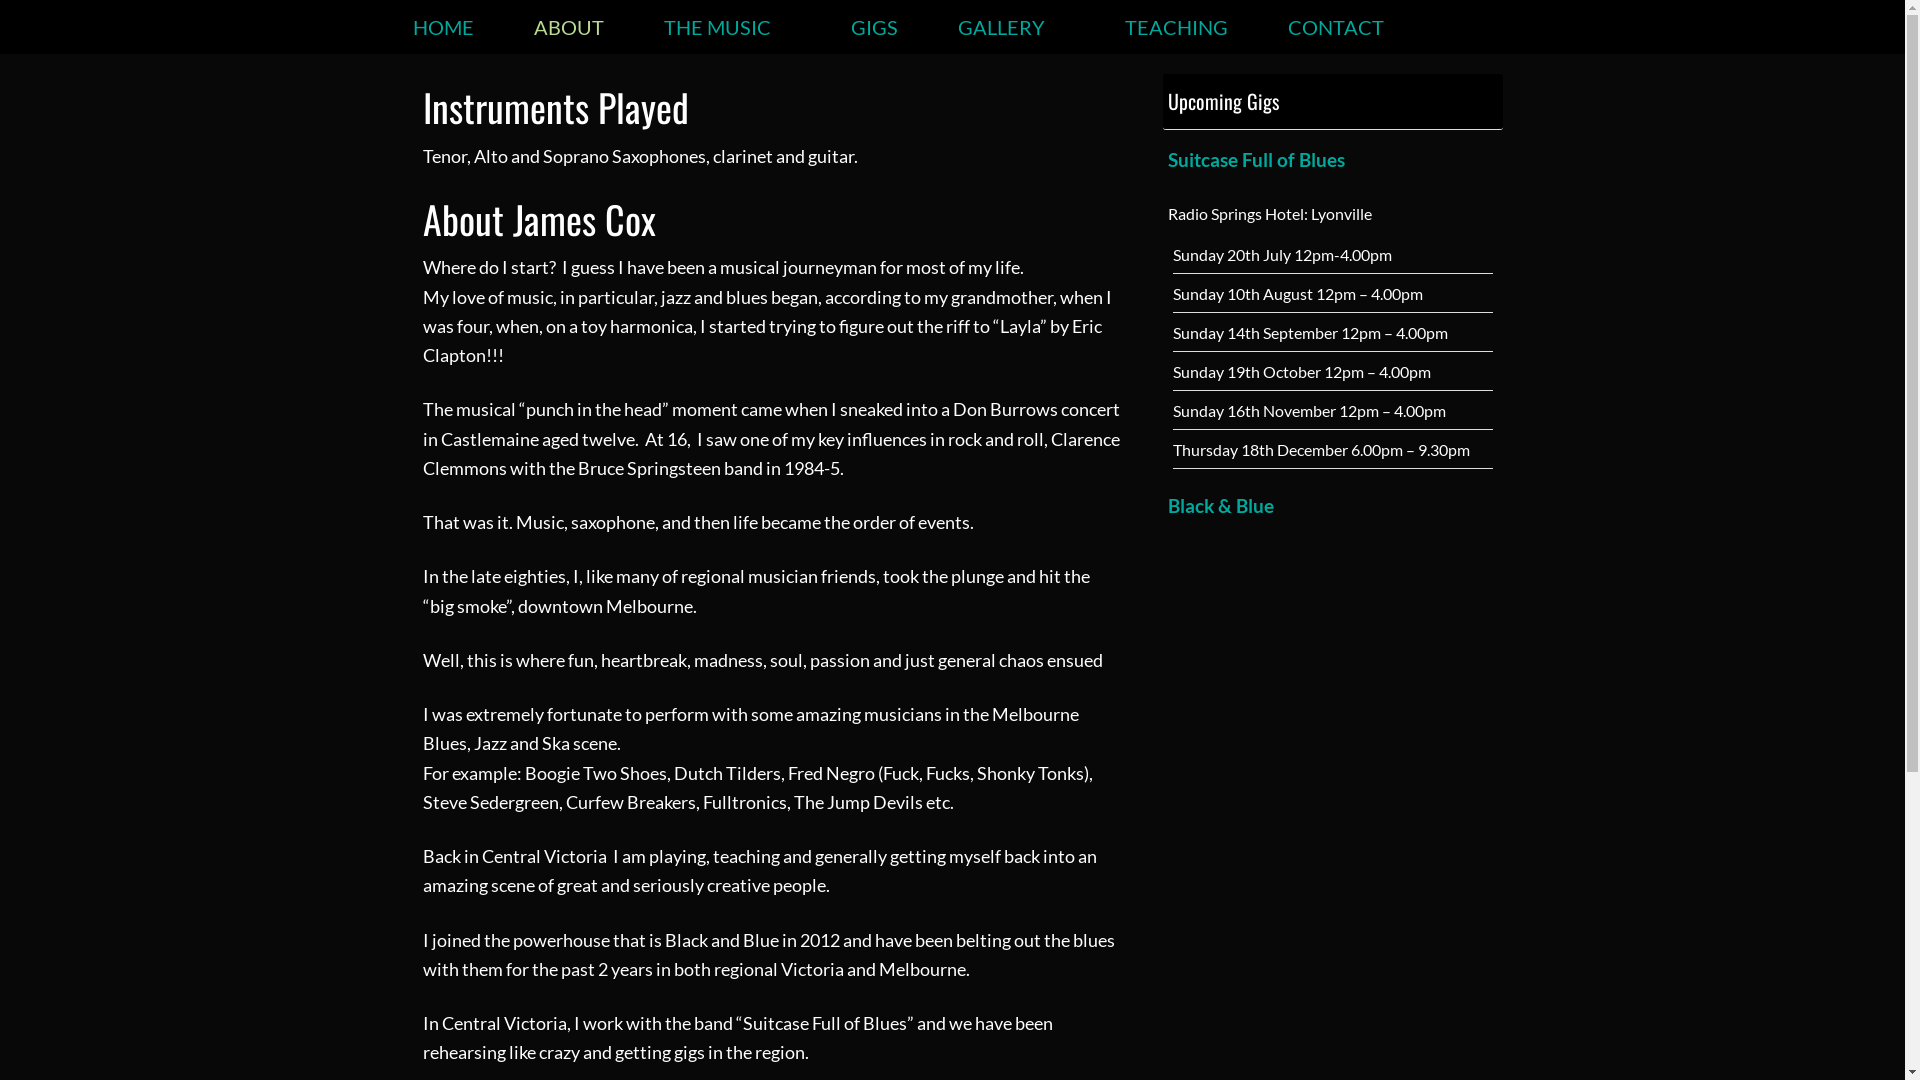 This screenshot has width=1920, height=1080. What do you see at coordinates (442, 27) in the screenshot?
I see `HOME` at bounding box center [442, 27].